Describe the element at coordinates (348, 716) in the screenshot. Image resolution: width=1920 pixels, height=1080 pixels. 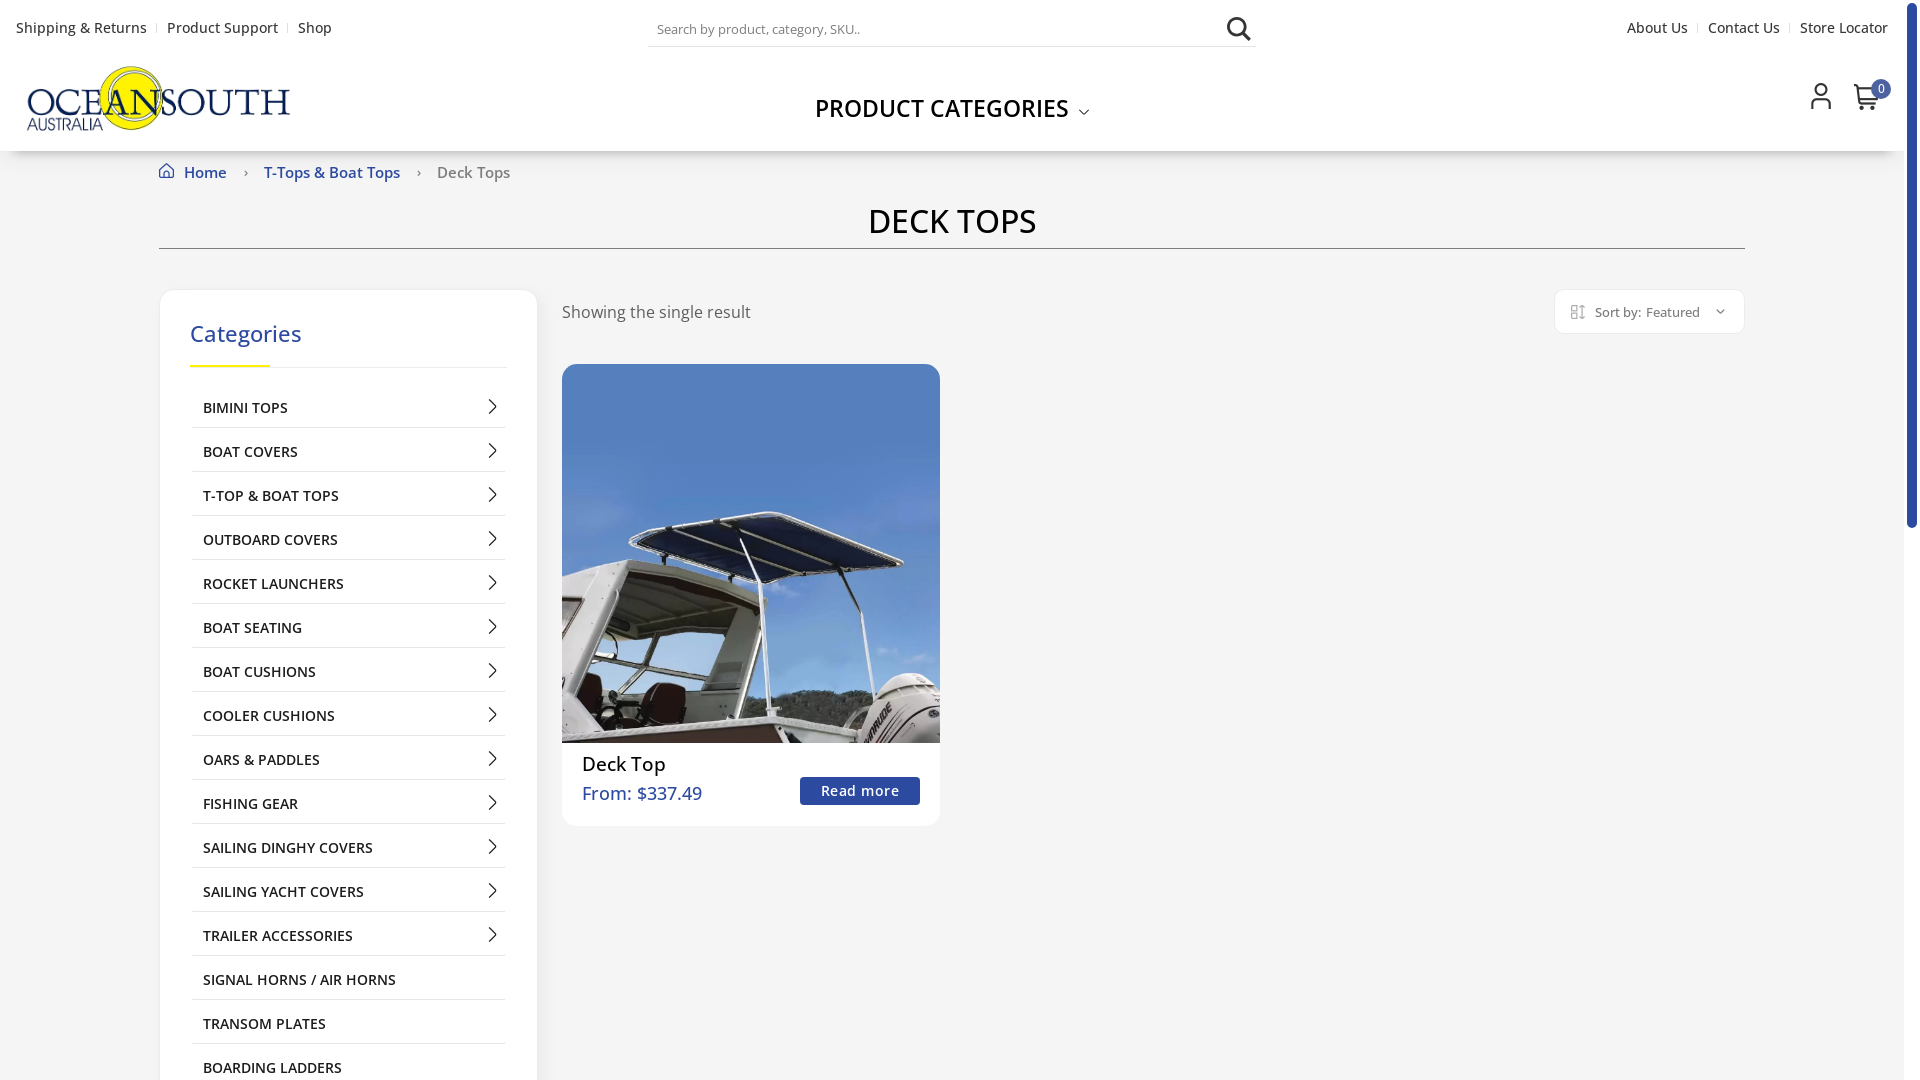
I see `COOLER CUSHIONS` at that location.